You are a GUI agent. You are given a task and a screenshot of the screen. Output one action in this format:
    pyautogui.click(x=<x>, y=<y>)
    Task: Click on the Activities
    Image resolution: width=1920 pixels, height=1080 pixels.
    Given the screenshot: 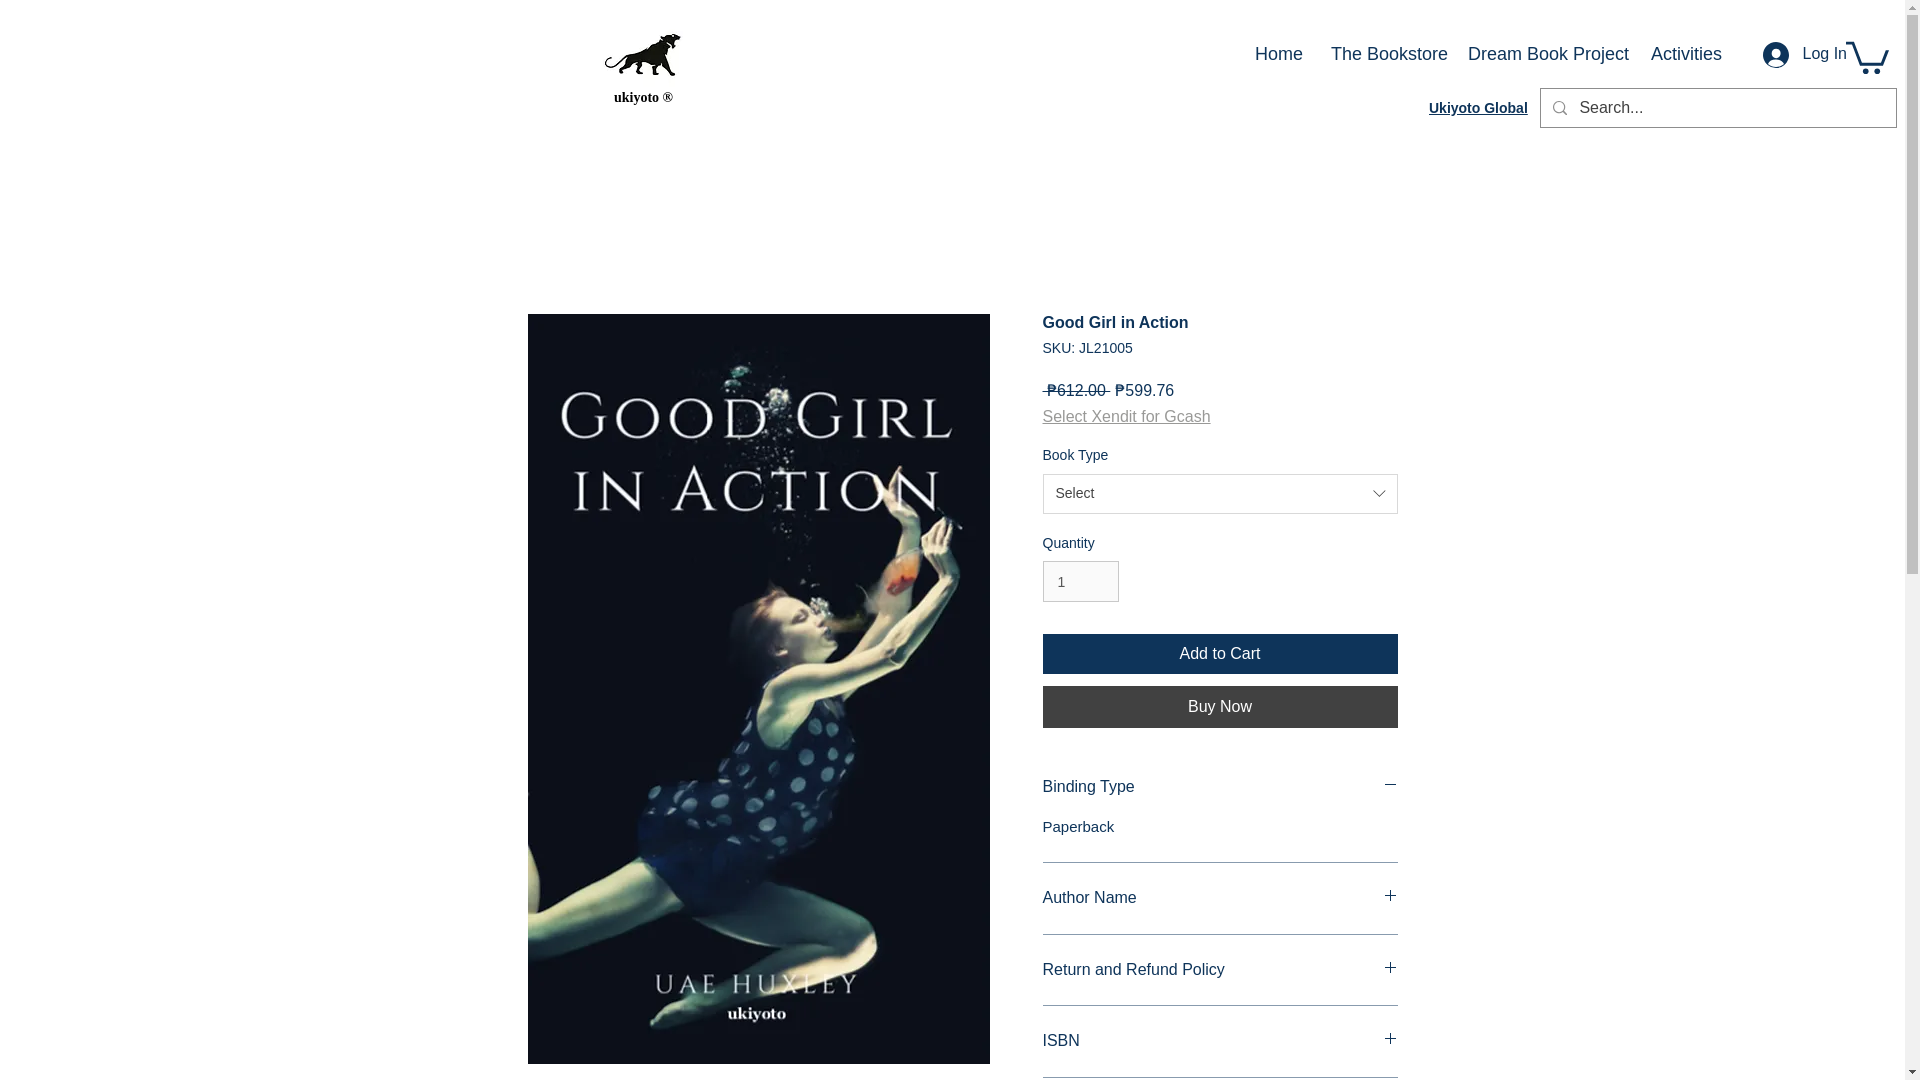 What is the action you would take?
    pyautogui.click(x=1685, y=54)
    